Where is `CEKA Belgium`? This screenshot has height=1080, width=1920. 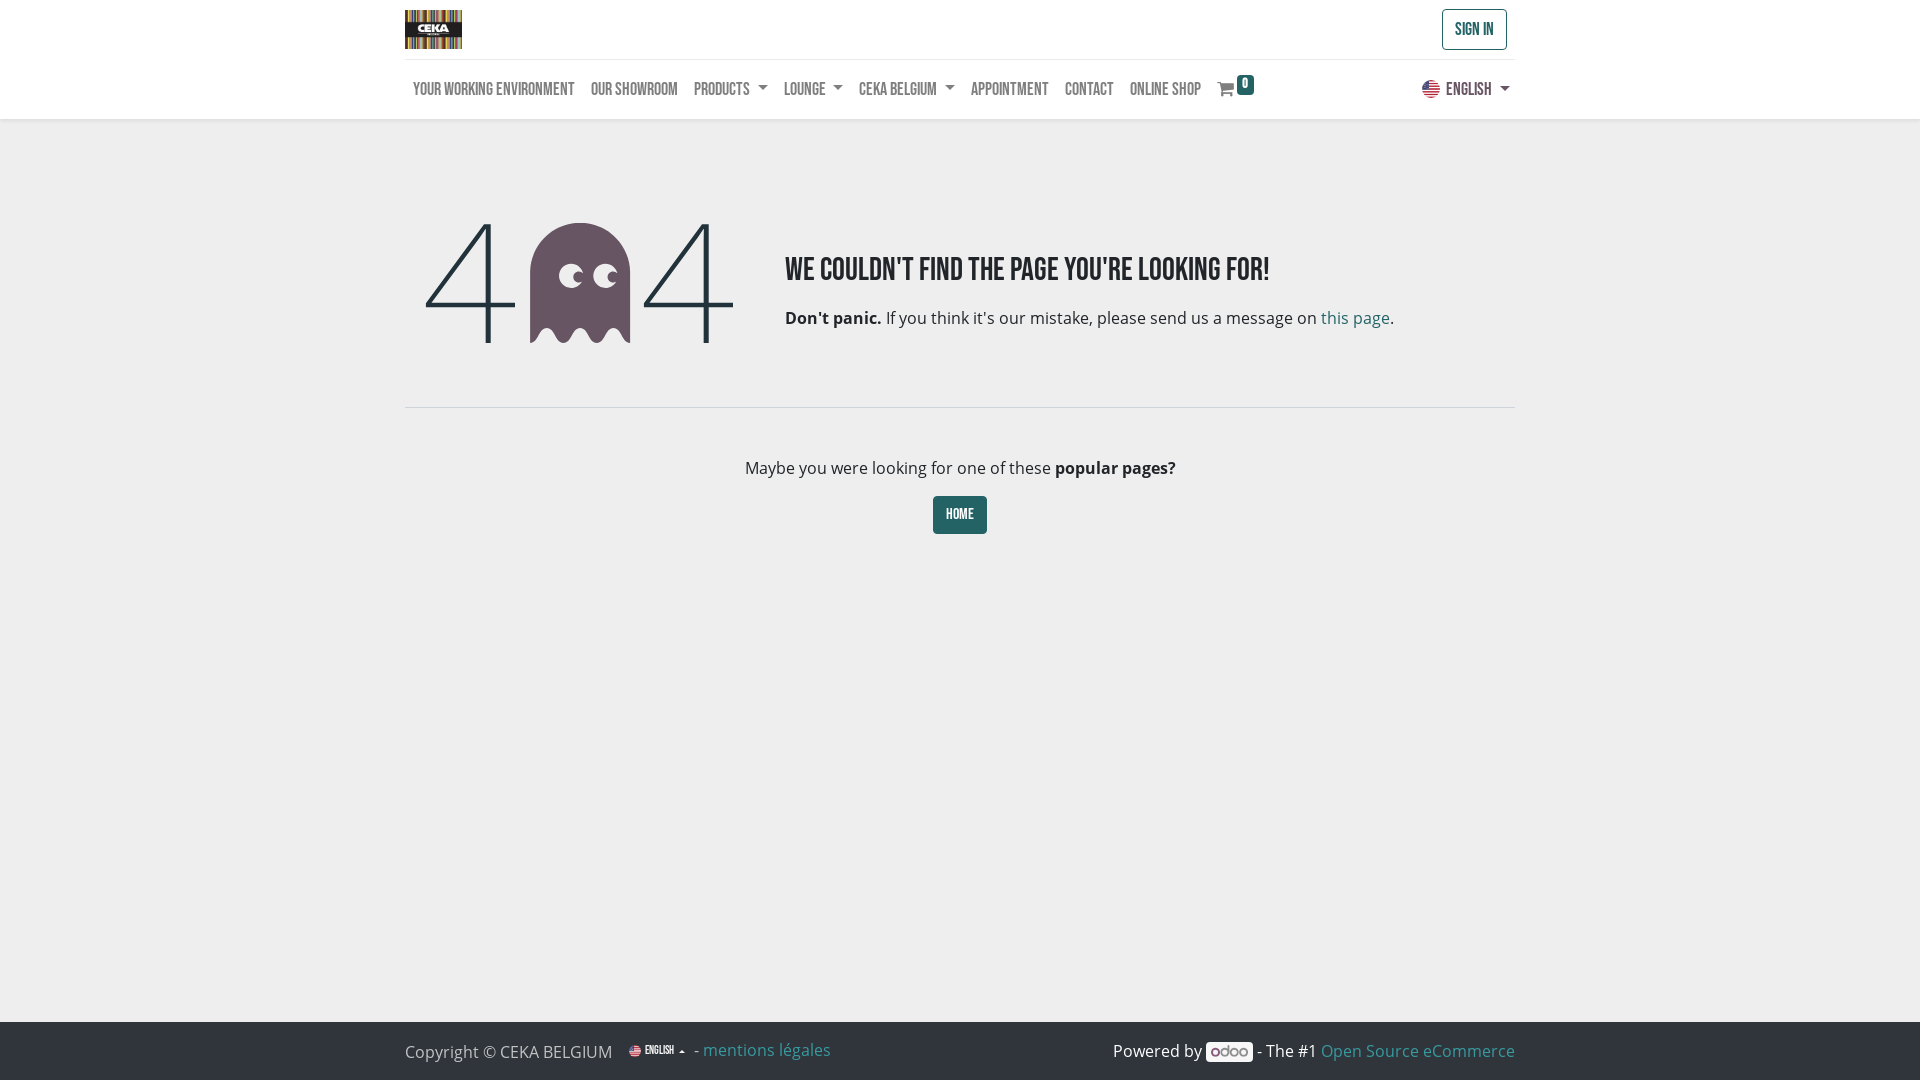
CEKA Belgium is located at coordinates (434, 30).